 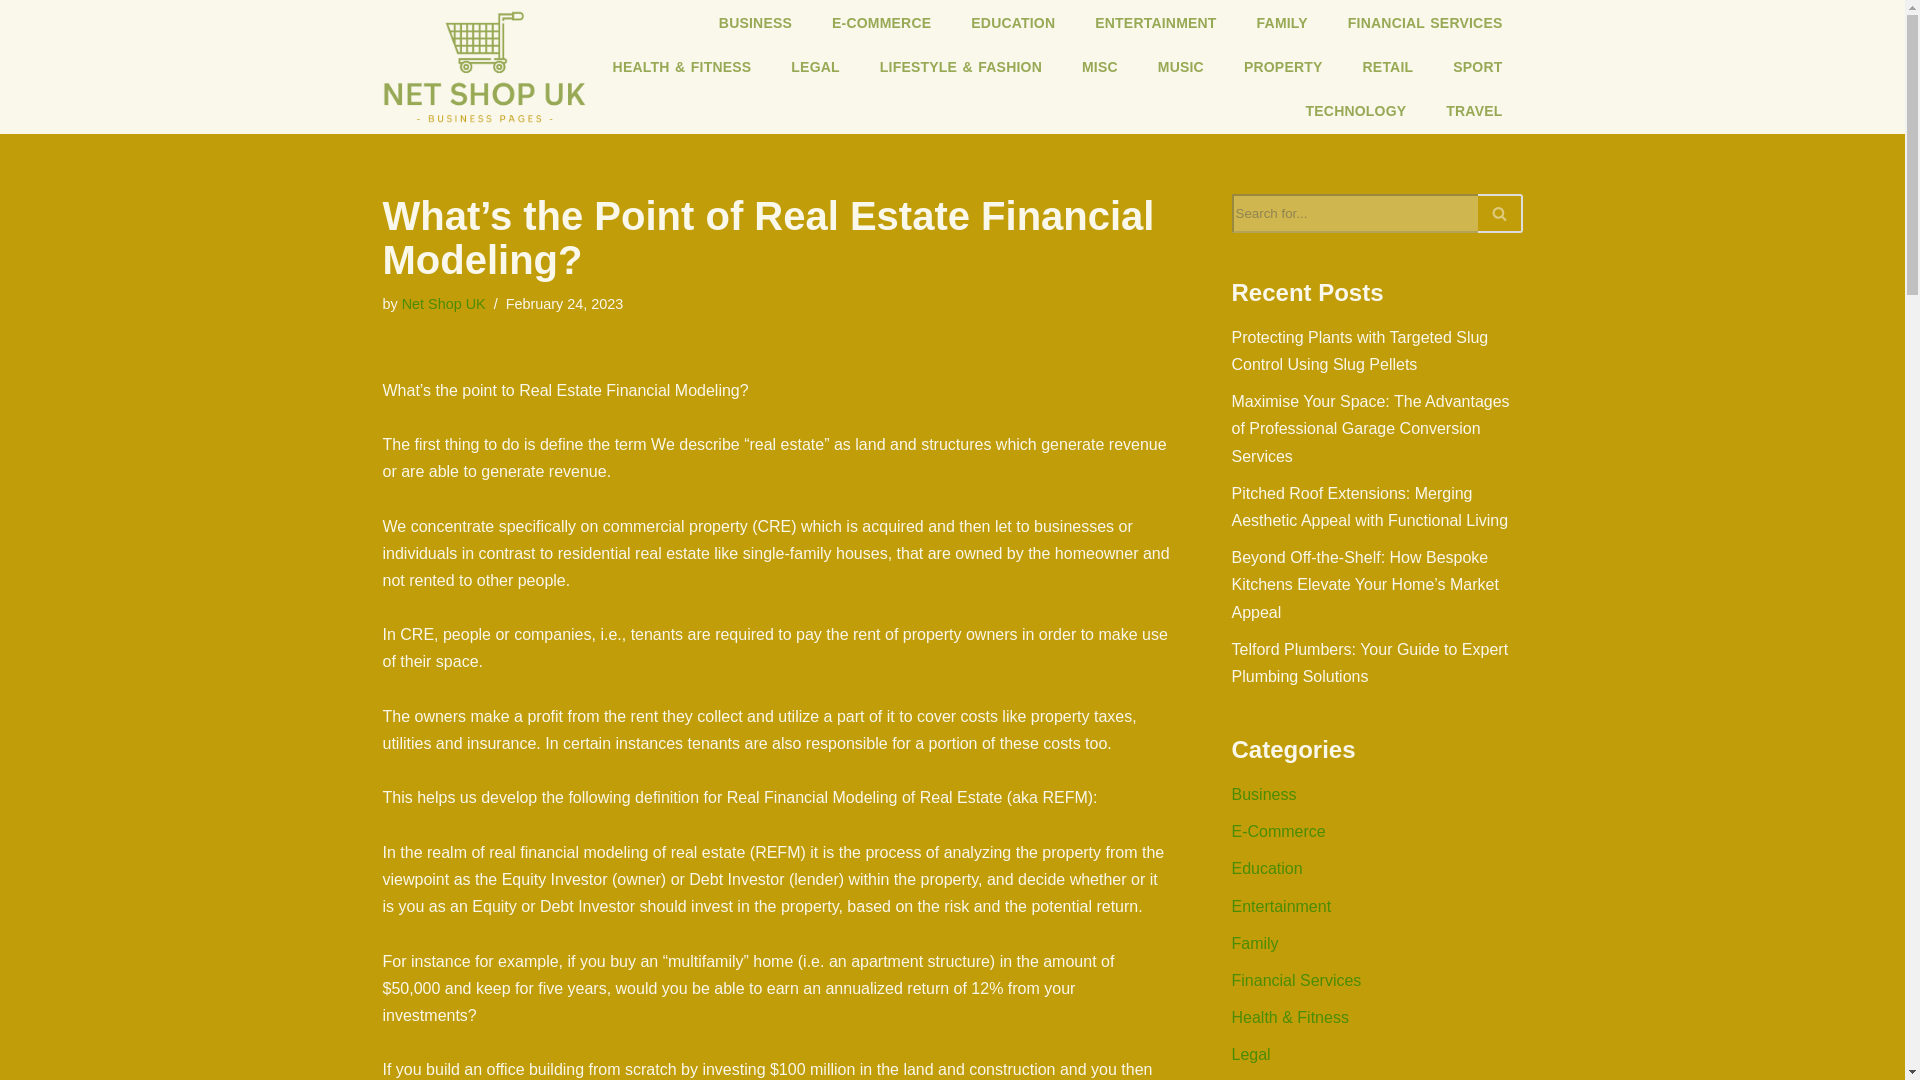 What do you see at coordinates (1181, 66) in the screenshot?
I see `MUSIC` at bounding box center [1181, 66].